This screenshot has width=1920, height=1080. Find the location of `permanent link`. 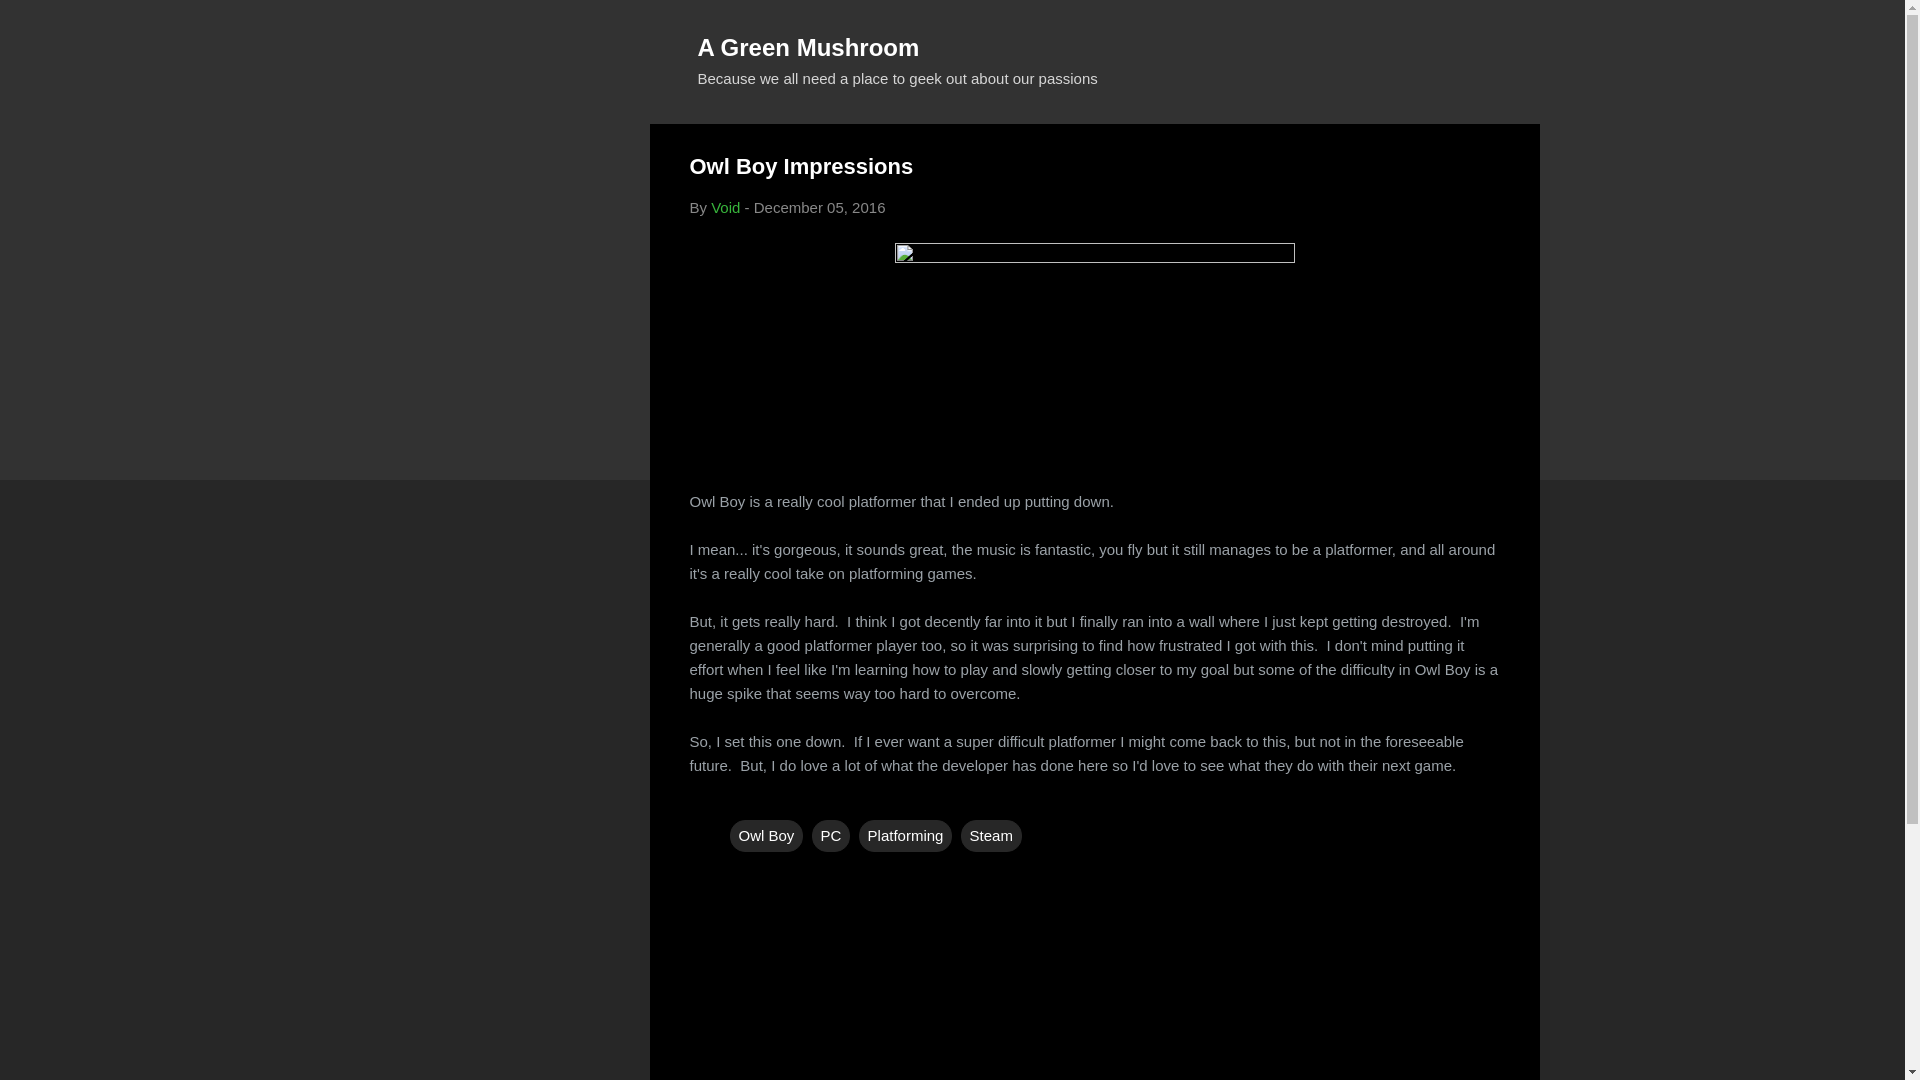

permanent link is located at coordinates (820, 207).